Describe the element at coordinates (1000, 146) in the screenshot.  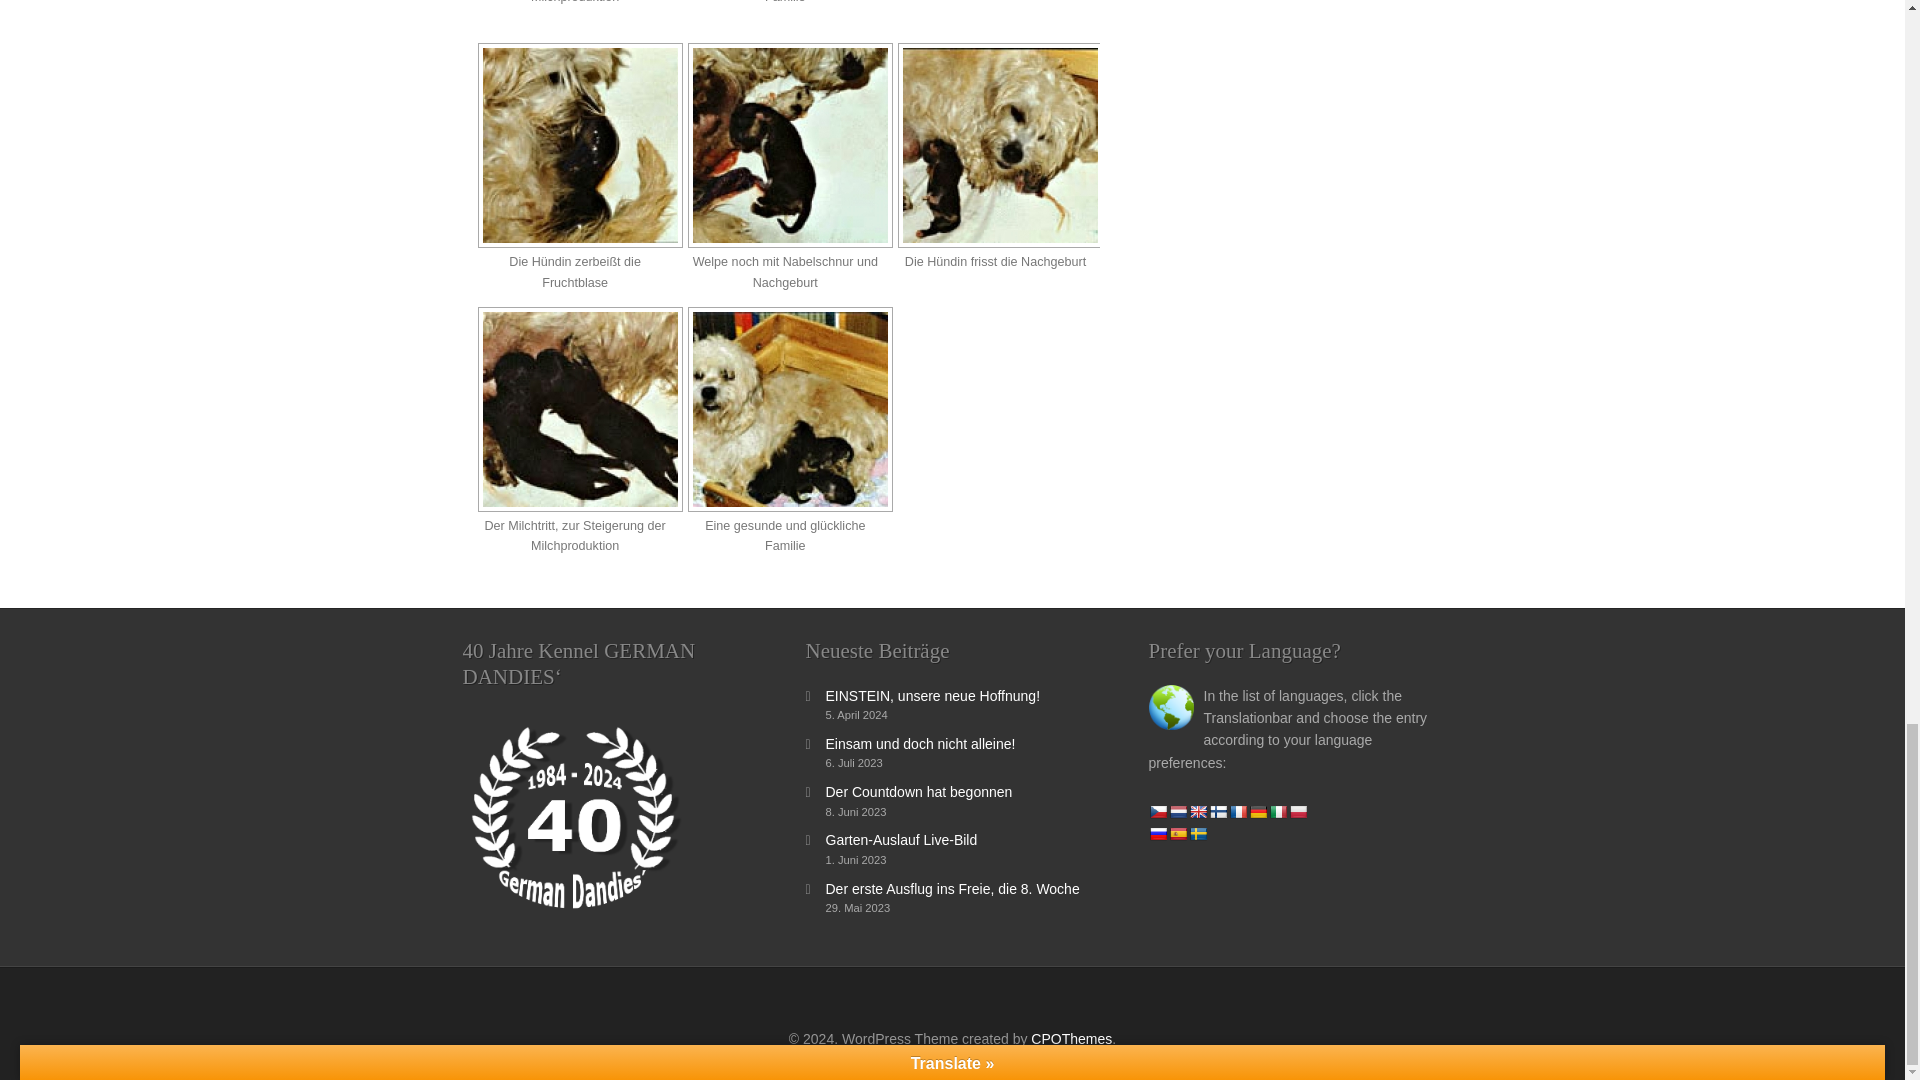
I see `Bild 3` at that location.